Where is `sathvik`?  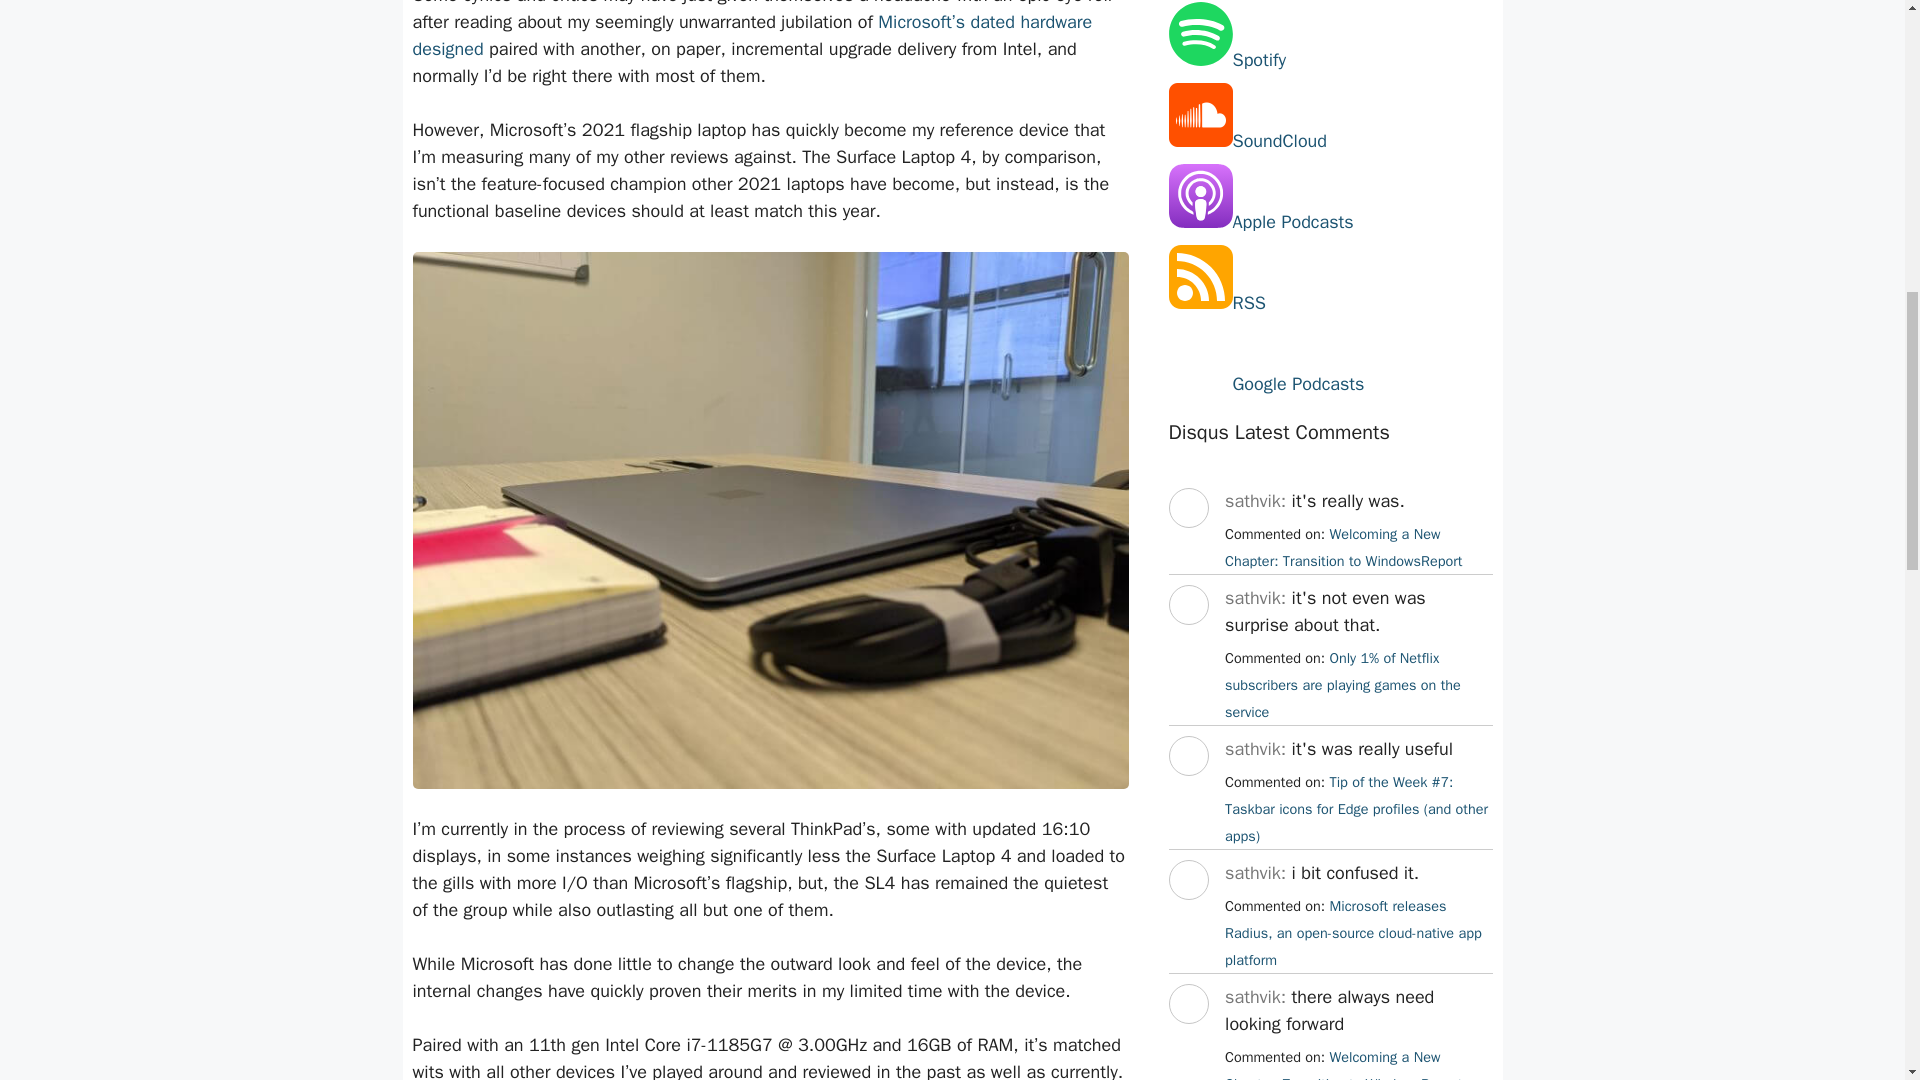 sathvik is located at coordinates (1187, 642).